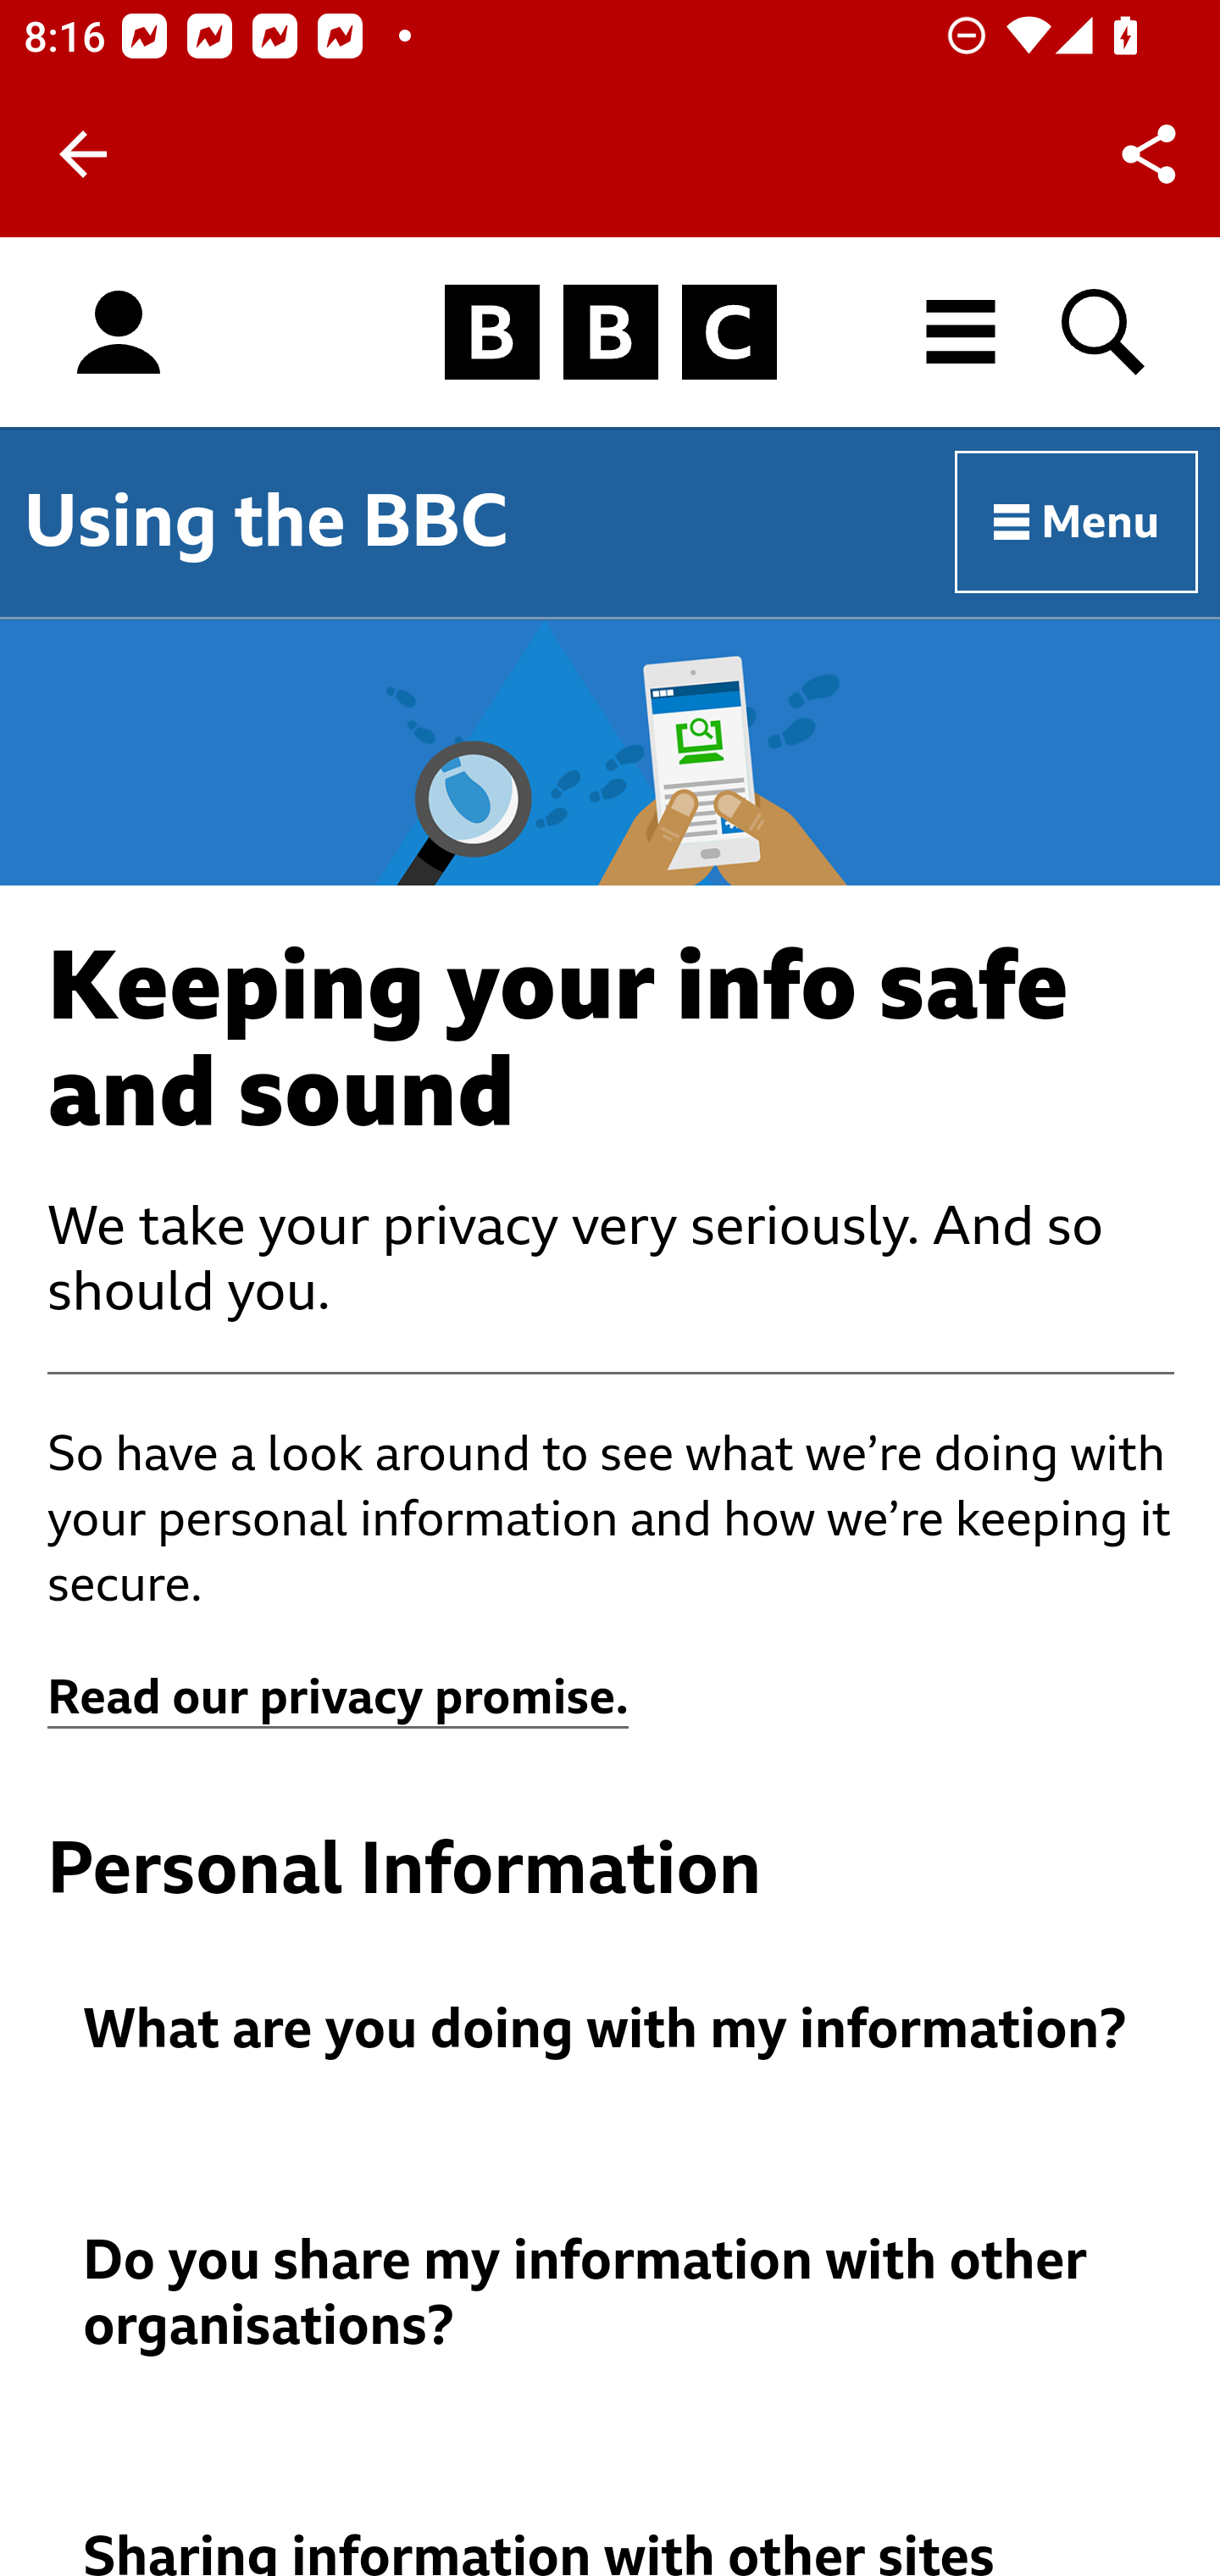  I want to click on Sharing information with other sites, so click(612, 2551).